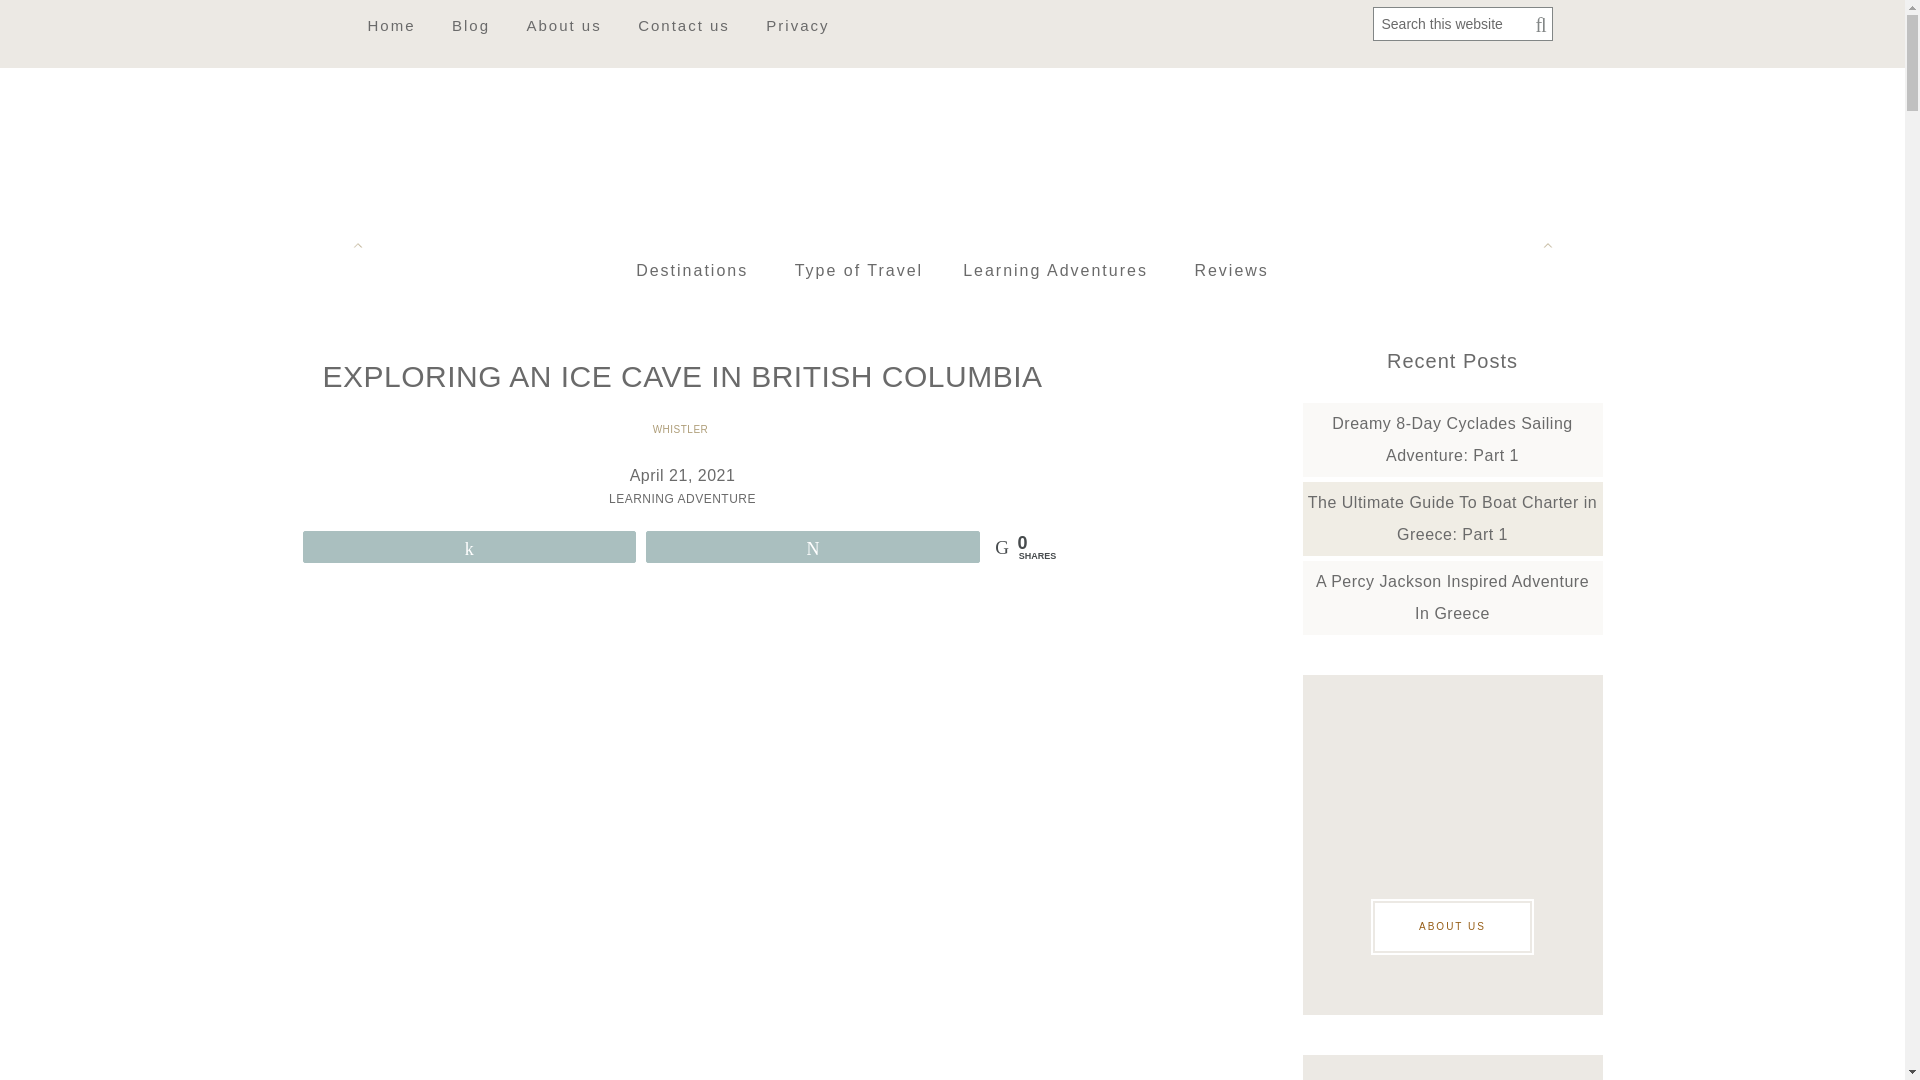 The height and width of the screenshot is (1080, 1920). What do you see at coordinates (390, 24) in the screenshot?
I see `Home` at bounding box center [390, 24].